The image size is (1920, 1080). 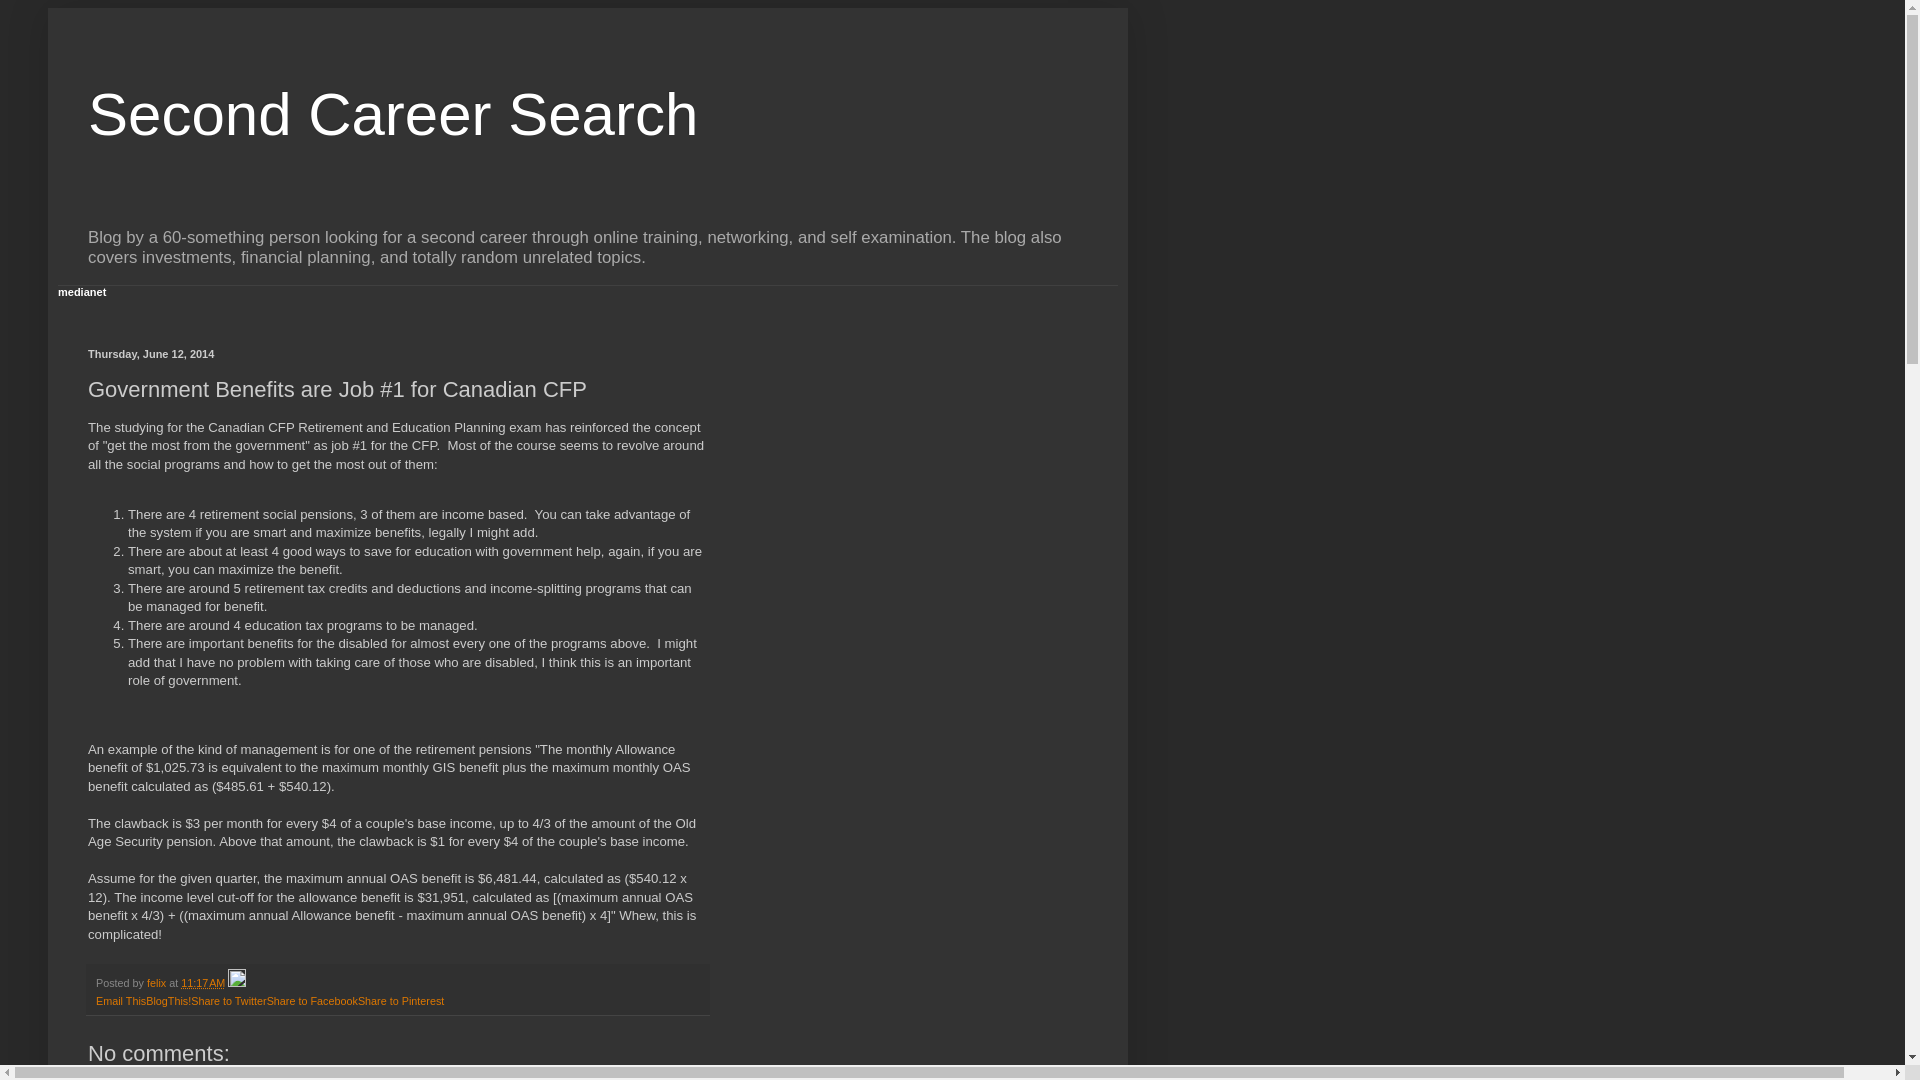 What do you see at coordinates (121, 1000) in the screenshot?
I see `Email This` at bounding box center [121, 1000].